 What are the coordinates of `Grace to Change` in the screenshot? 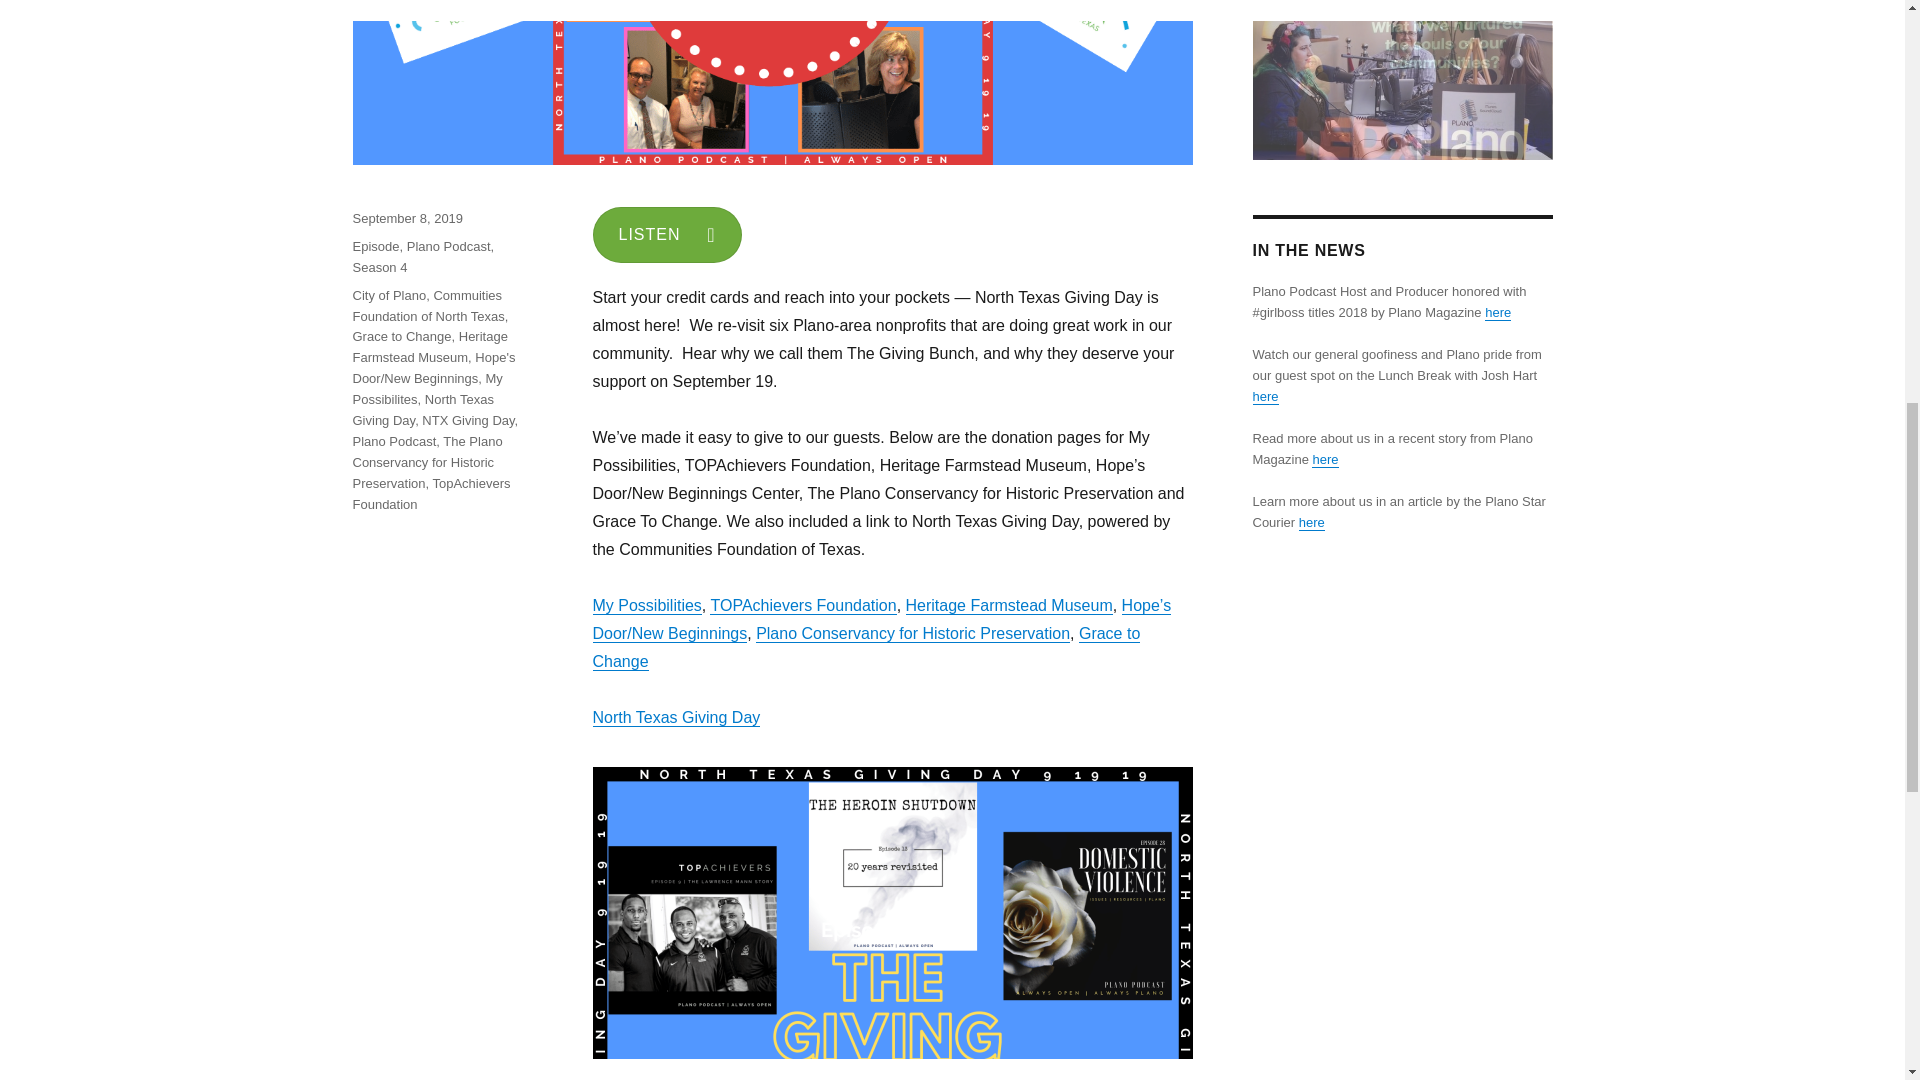 It's located at (401, 336).